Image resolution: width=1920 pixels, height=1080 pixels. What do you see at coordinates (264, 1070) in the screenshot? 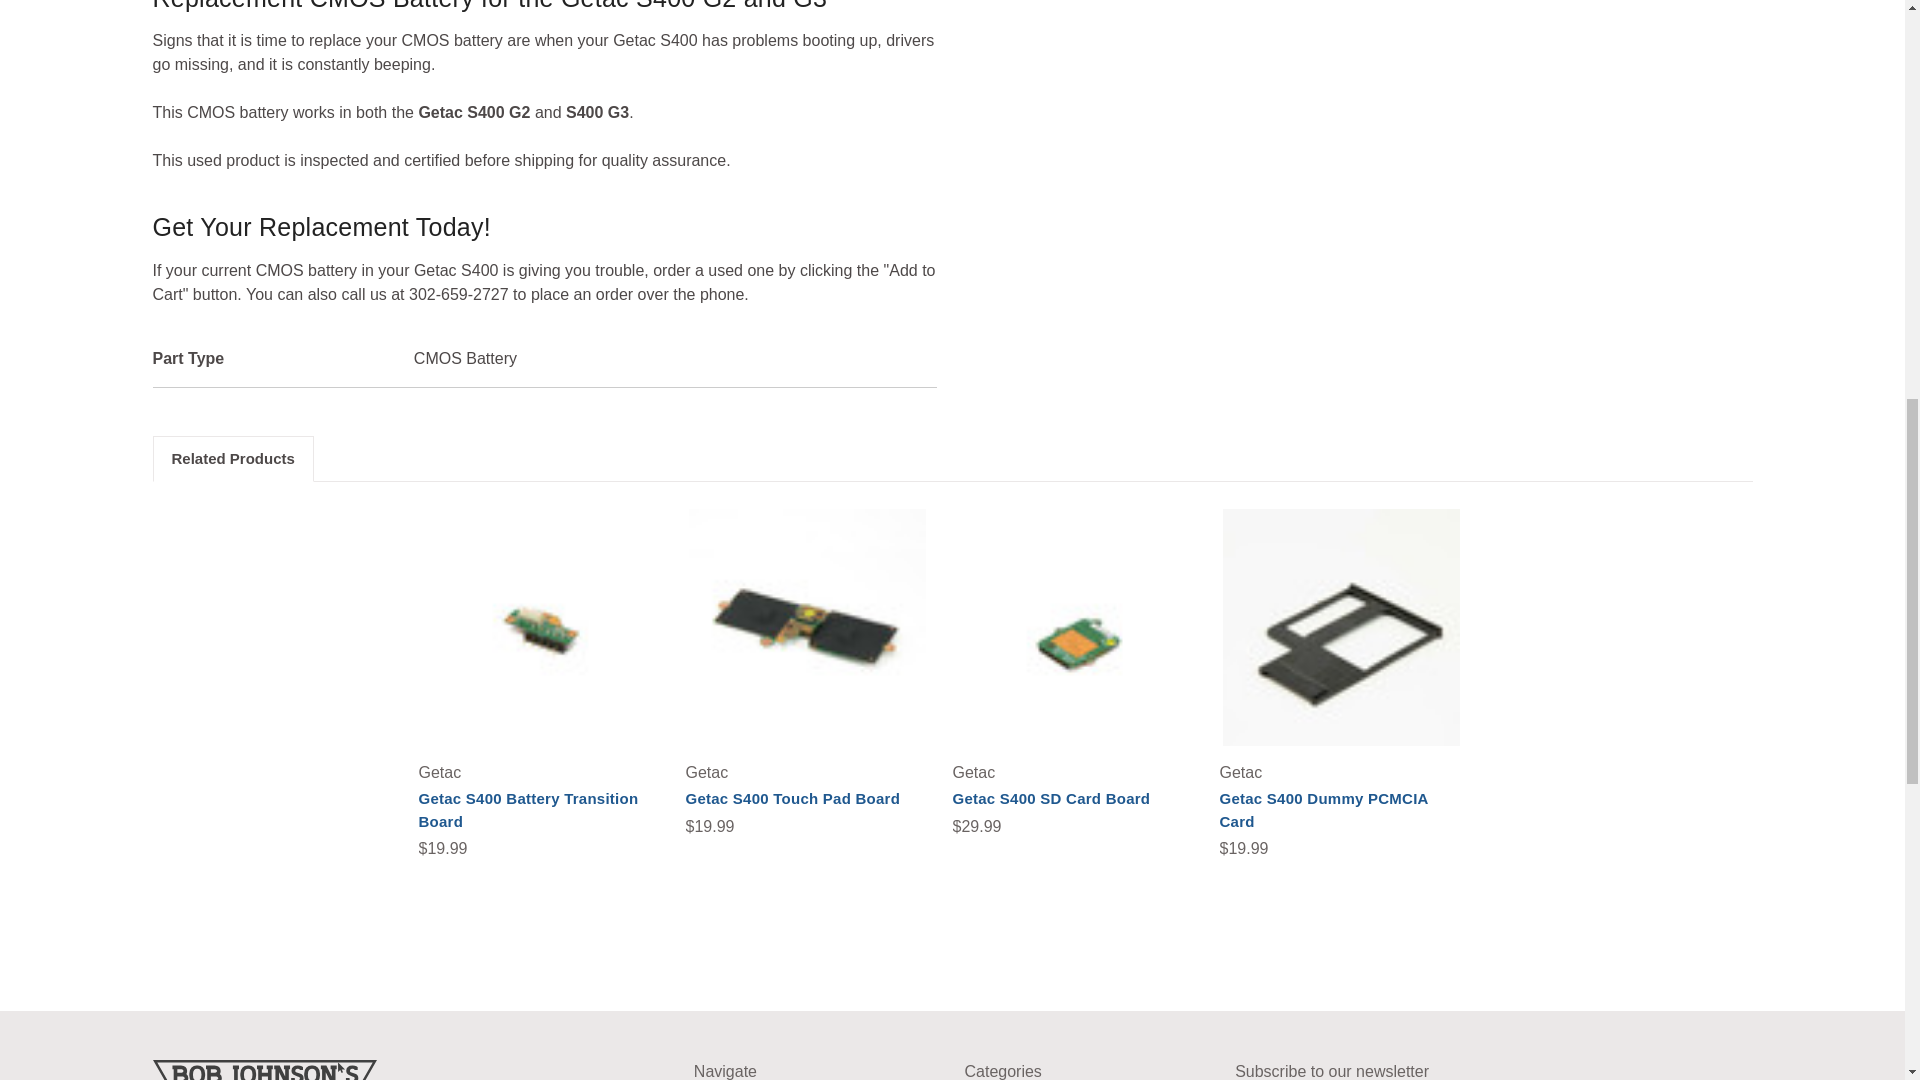
I see `Bob Johnson's Computer Stuff, Inc.` at bounding box center [264, 1070].